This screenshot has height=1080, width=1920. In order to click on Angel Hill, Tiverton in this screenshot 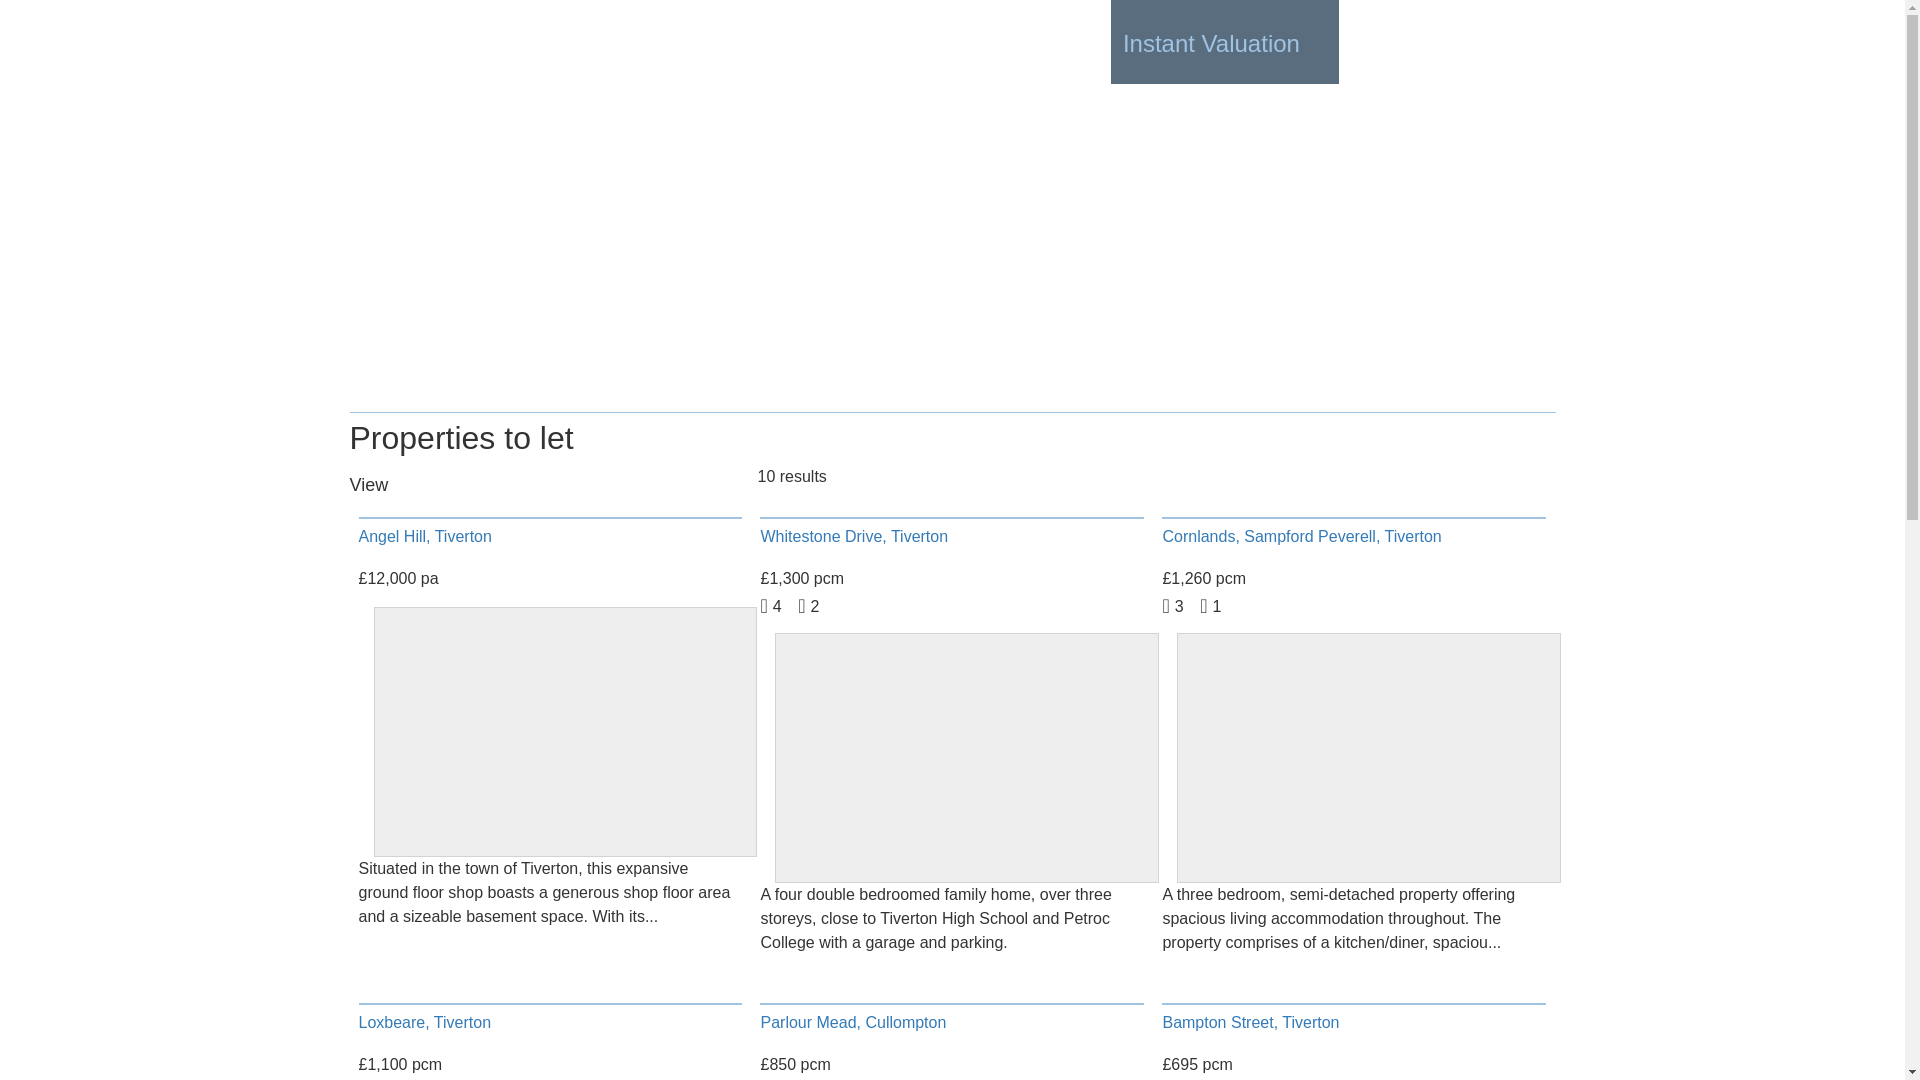, I will do `click(424, 536)`.